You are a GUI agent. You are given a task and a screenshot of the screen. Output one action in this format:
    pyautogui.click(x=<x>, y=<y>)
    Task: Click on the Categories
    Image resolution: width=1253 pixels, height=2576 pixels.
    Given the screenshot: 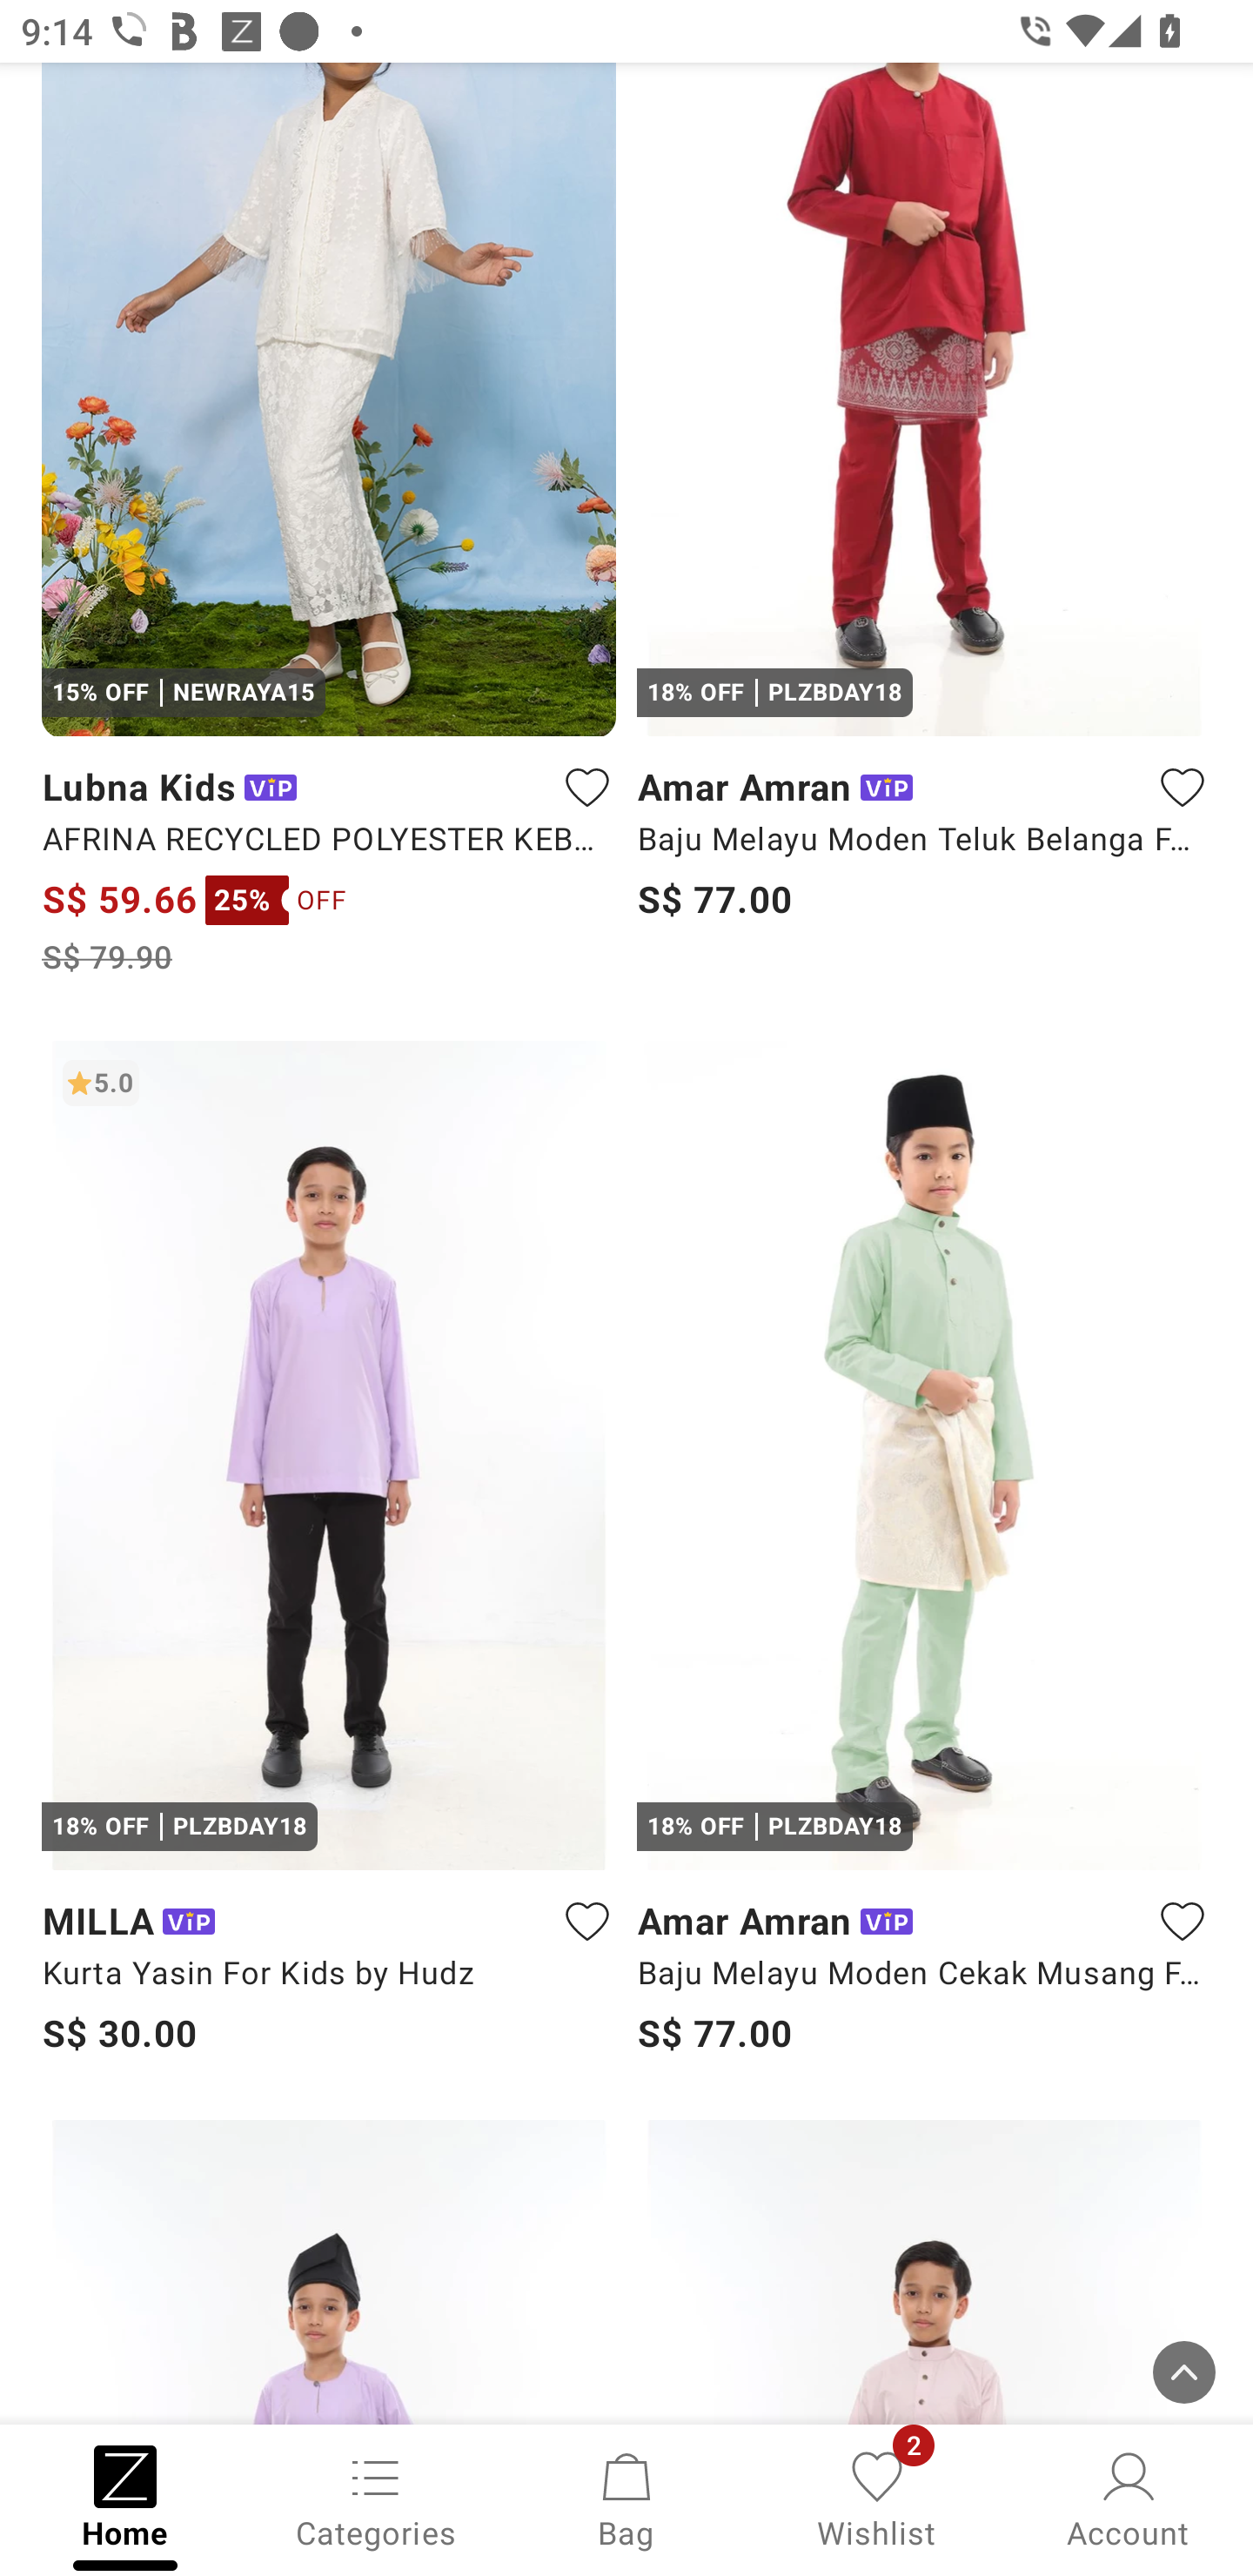 What is the action you would take?
    pyautogui.click(x=376, y=2498)
    